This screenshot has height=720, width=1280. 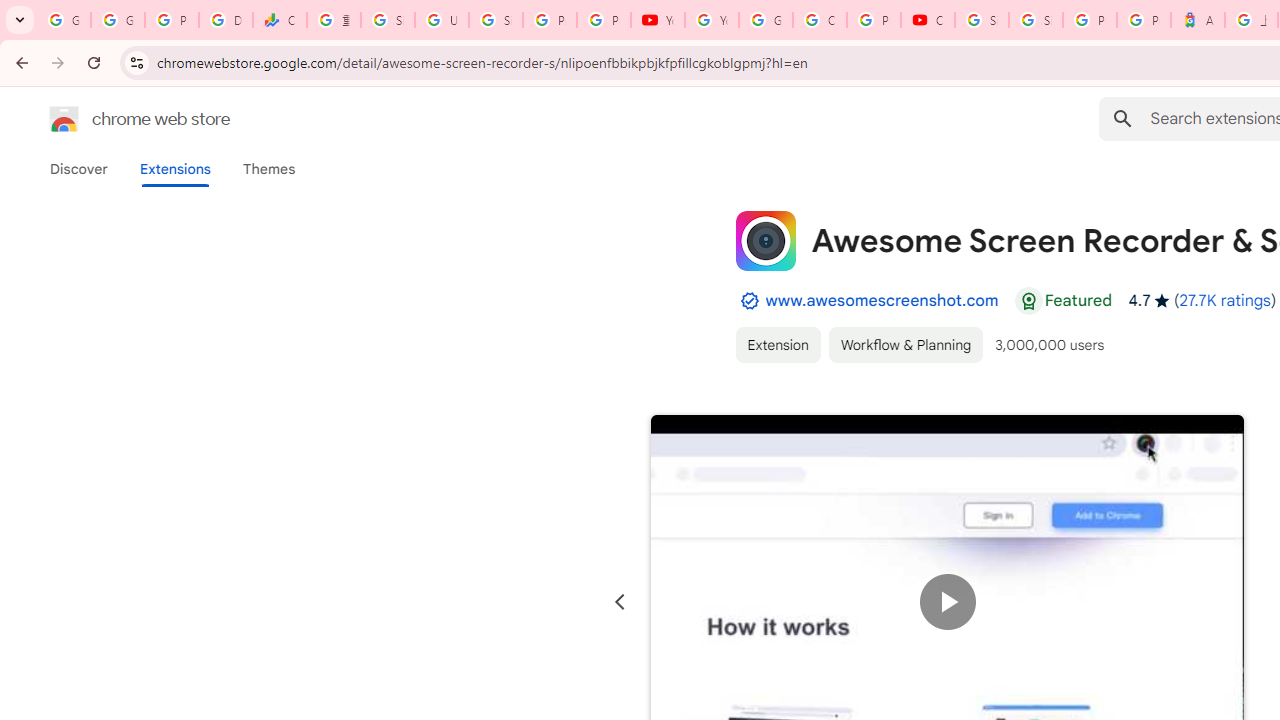 I want to click on Create your Google Account, so click(x=820, y=20).